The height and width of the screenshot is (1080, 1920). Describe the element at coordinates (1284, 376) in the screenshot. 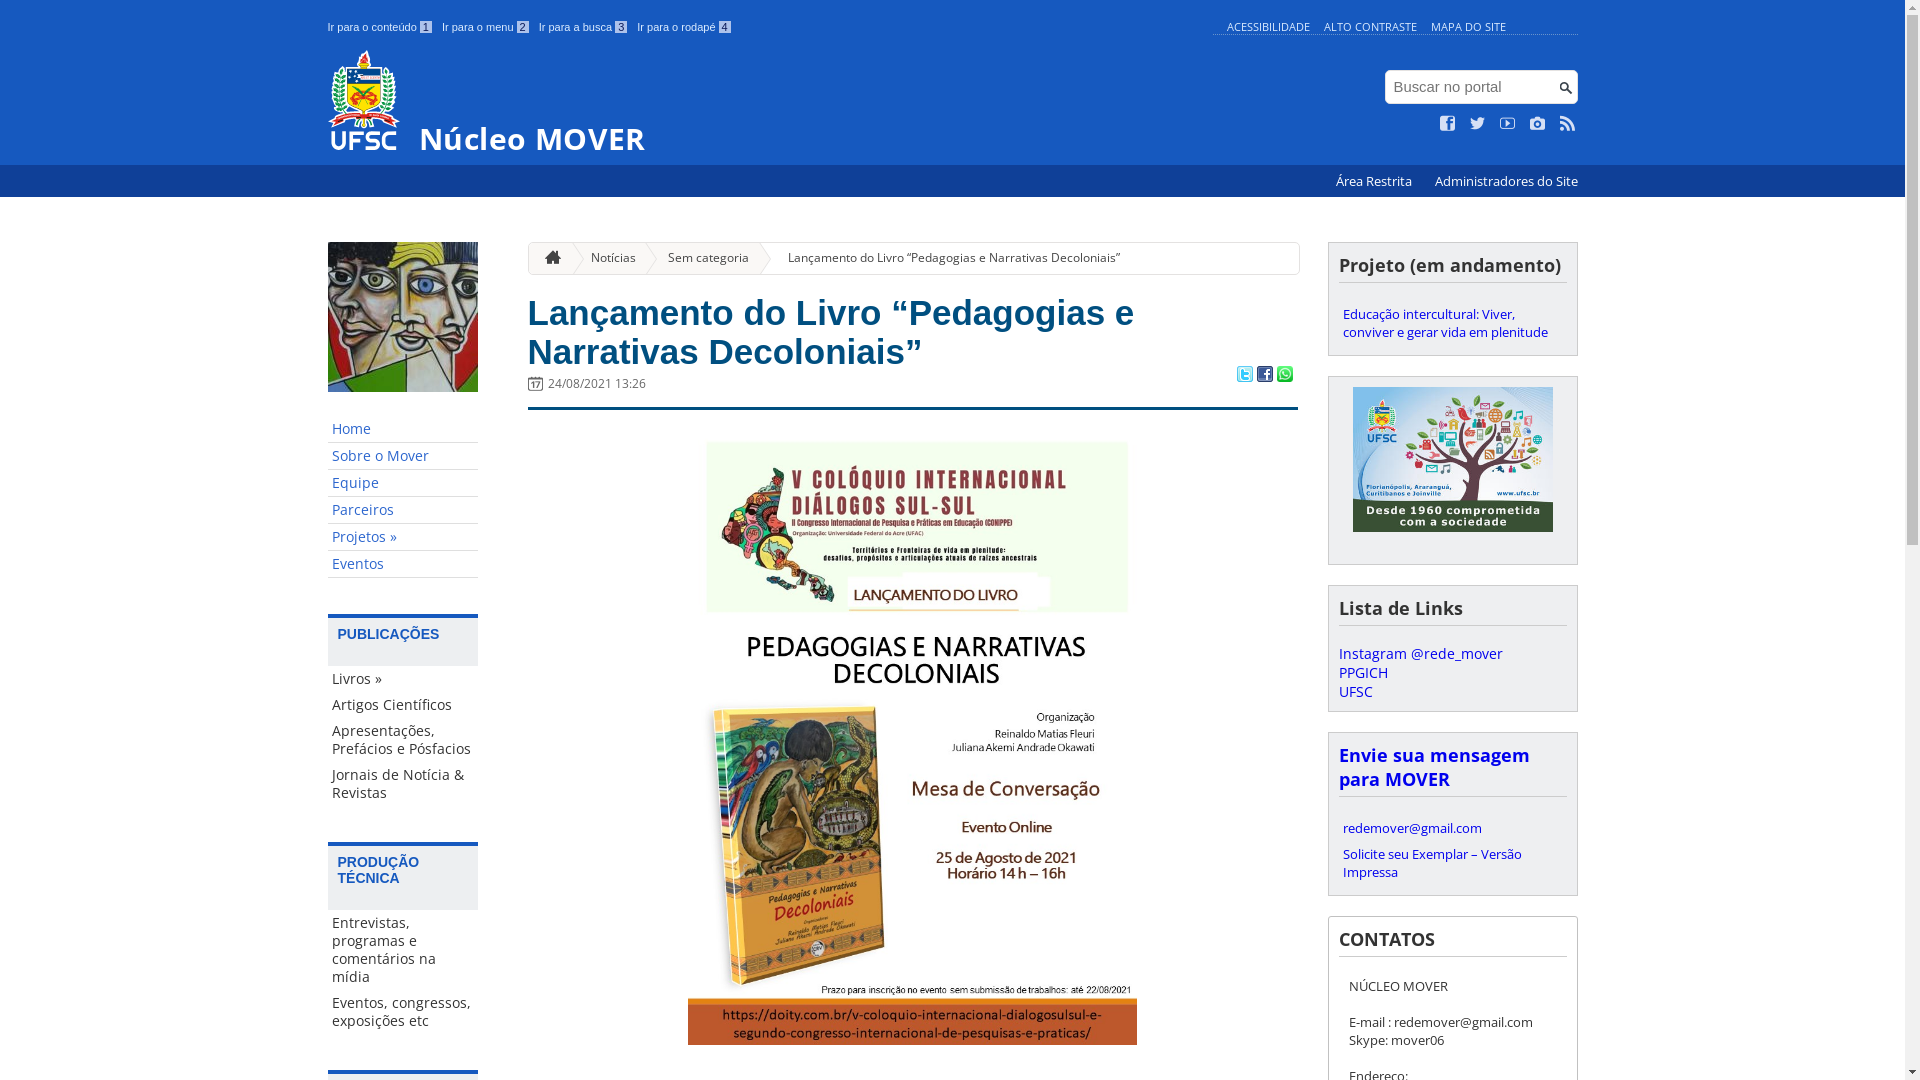

I see `Compartilhar no WhatsApp` at that location.